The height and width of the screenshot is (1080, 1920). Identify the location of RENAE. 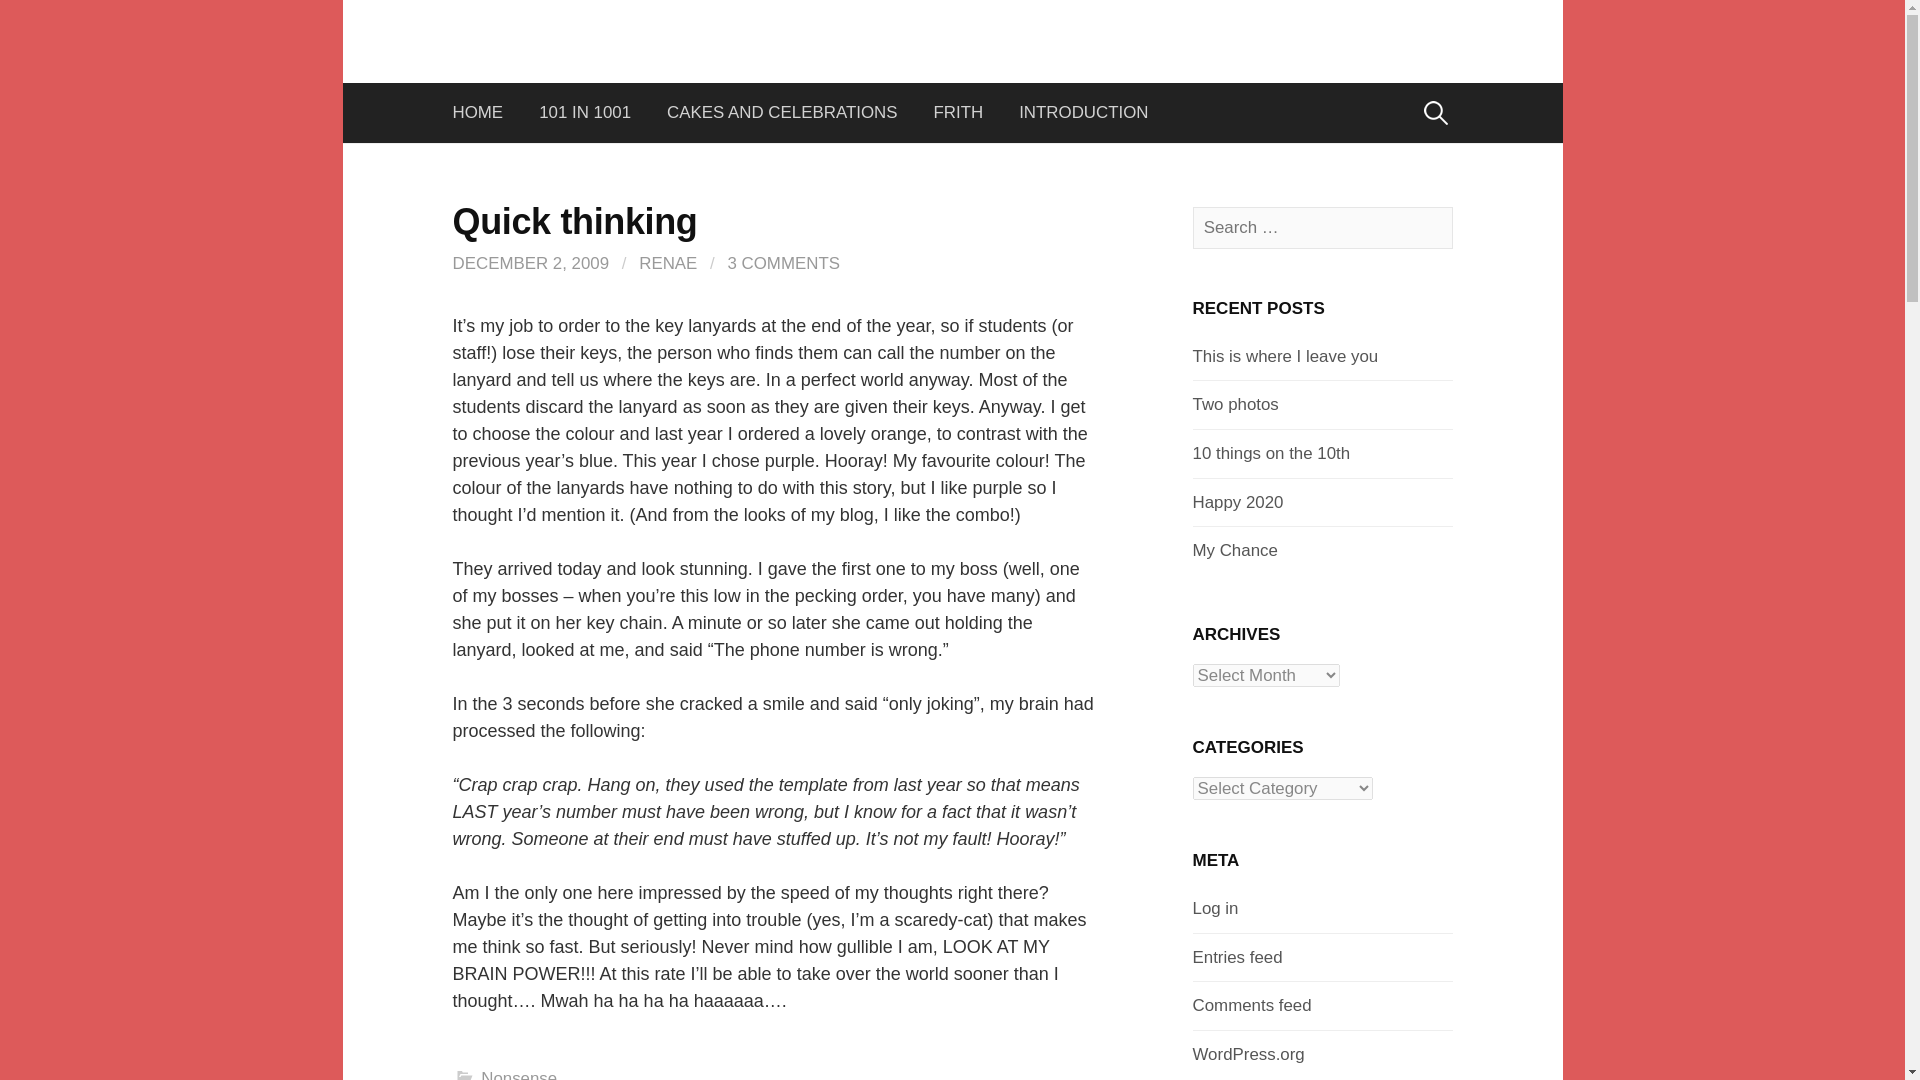
(668, 263).